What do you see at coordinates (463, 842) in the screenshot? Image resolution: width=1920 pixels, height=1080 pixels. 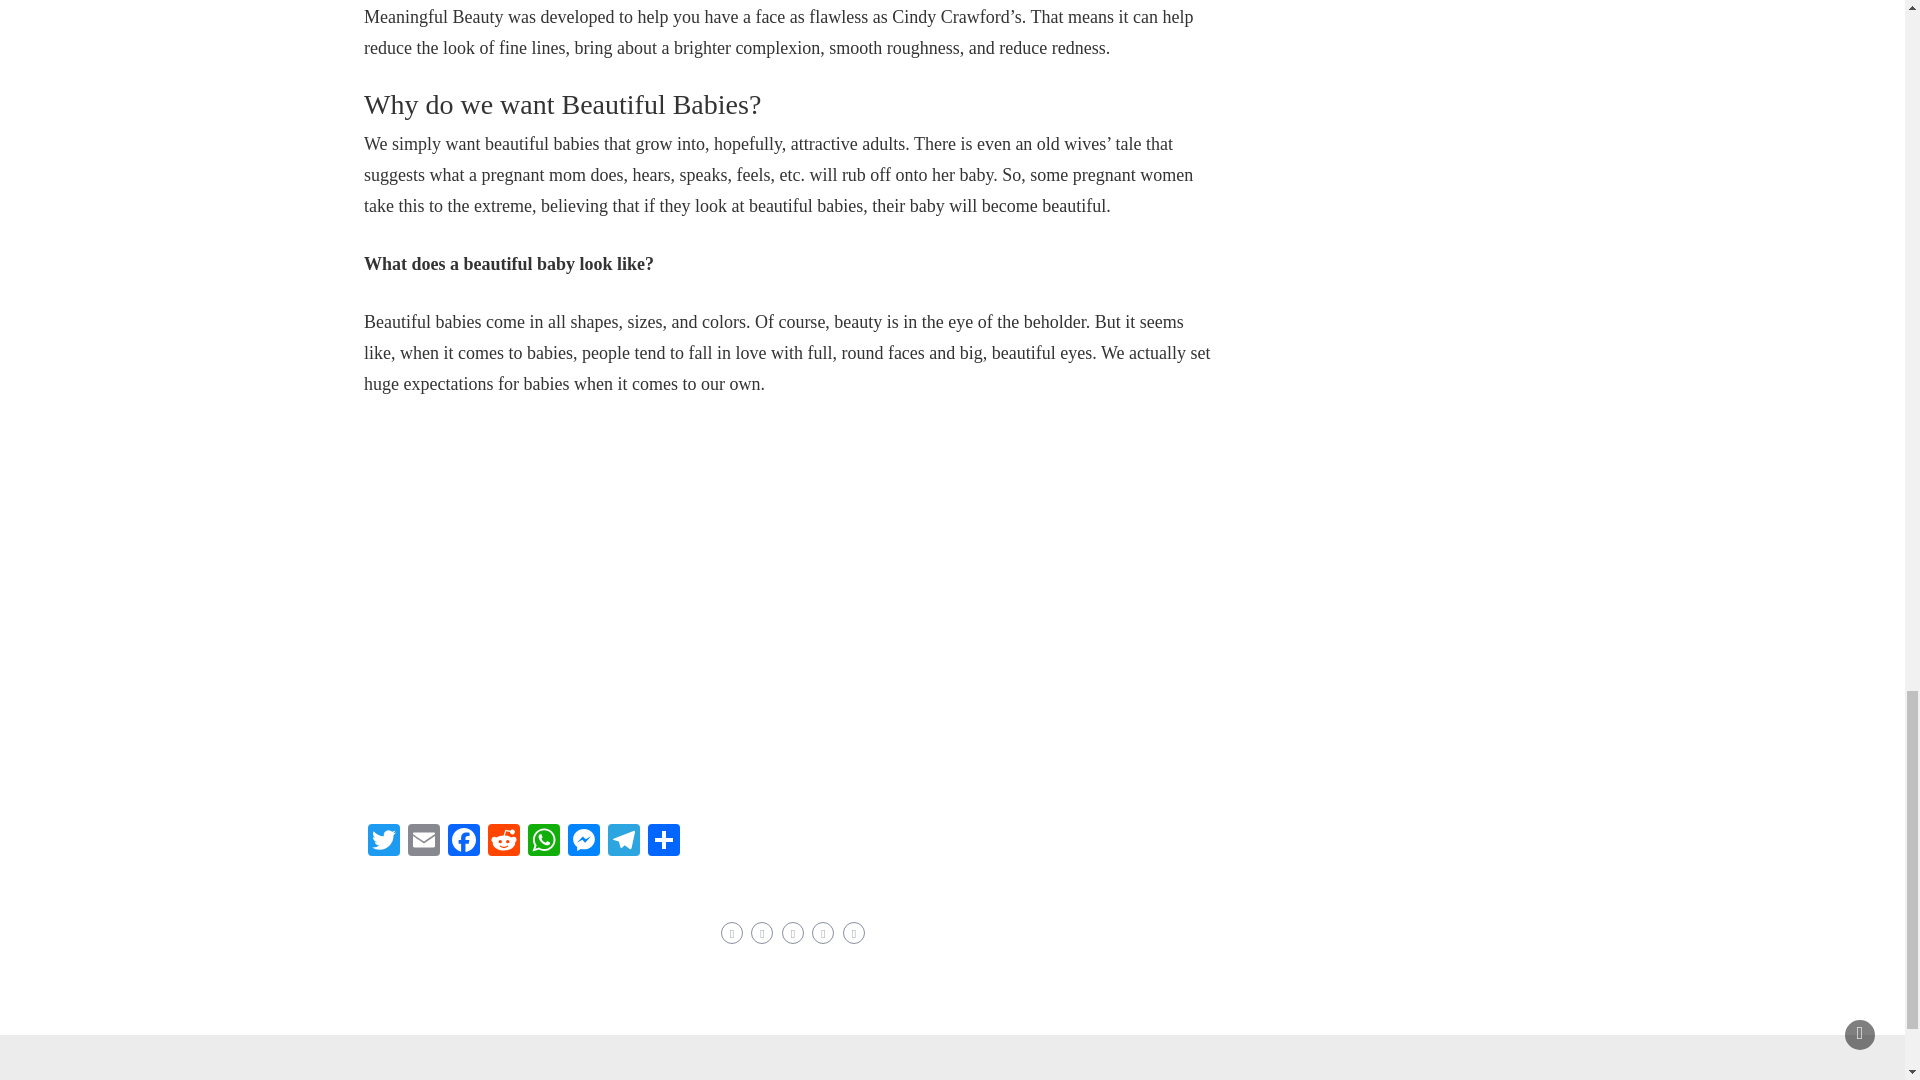 I see `Facebook` at bounding box center [463, 842].